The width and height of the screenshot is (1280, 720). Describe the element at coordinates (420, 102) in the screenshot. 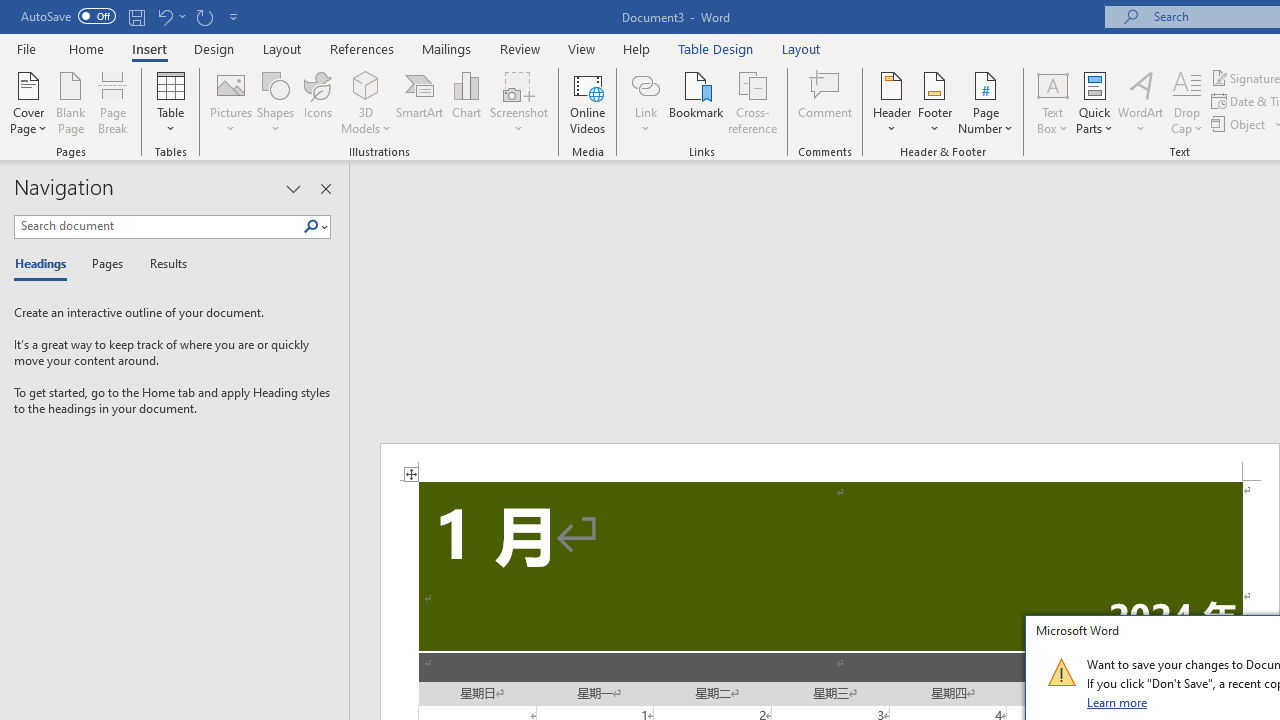

I see `SmartArt...` at that location.